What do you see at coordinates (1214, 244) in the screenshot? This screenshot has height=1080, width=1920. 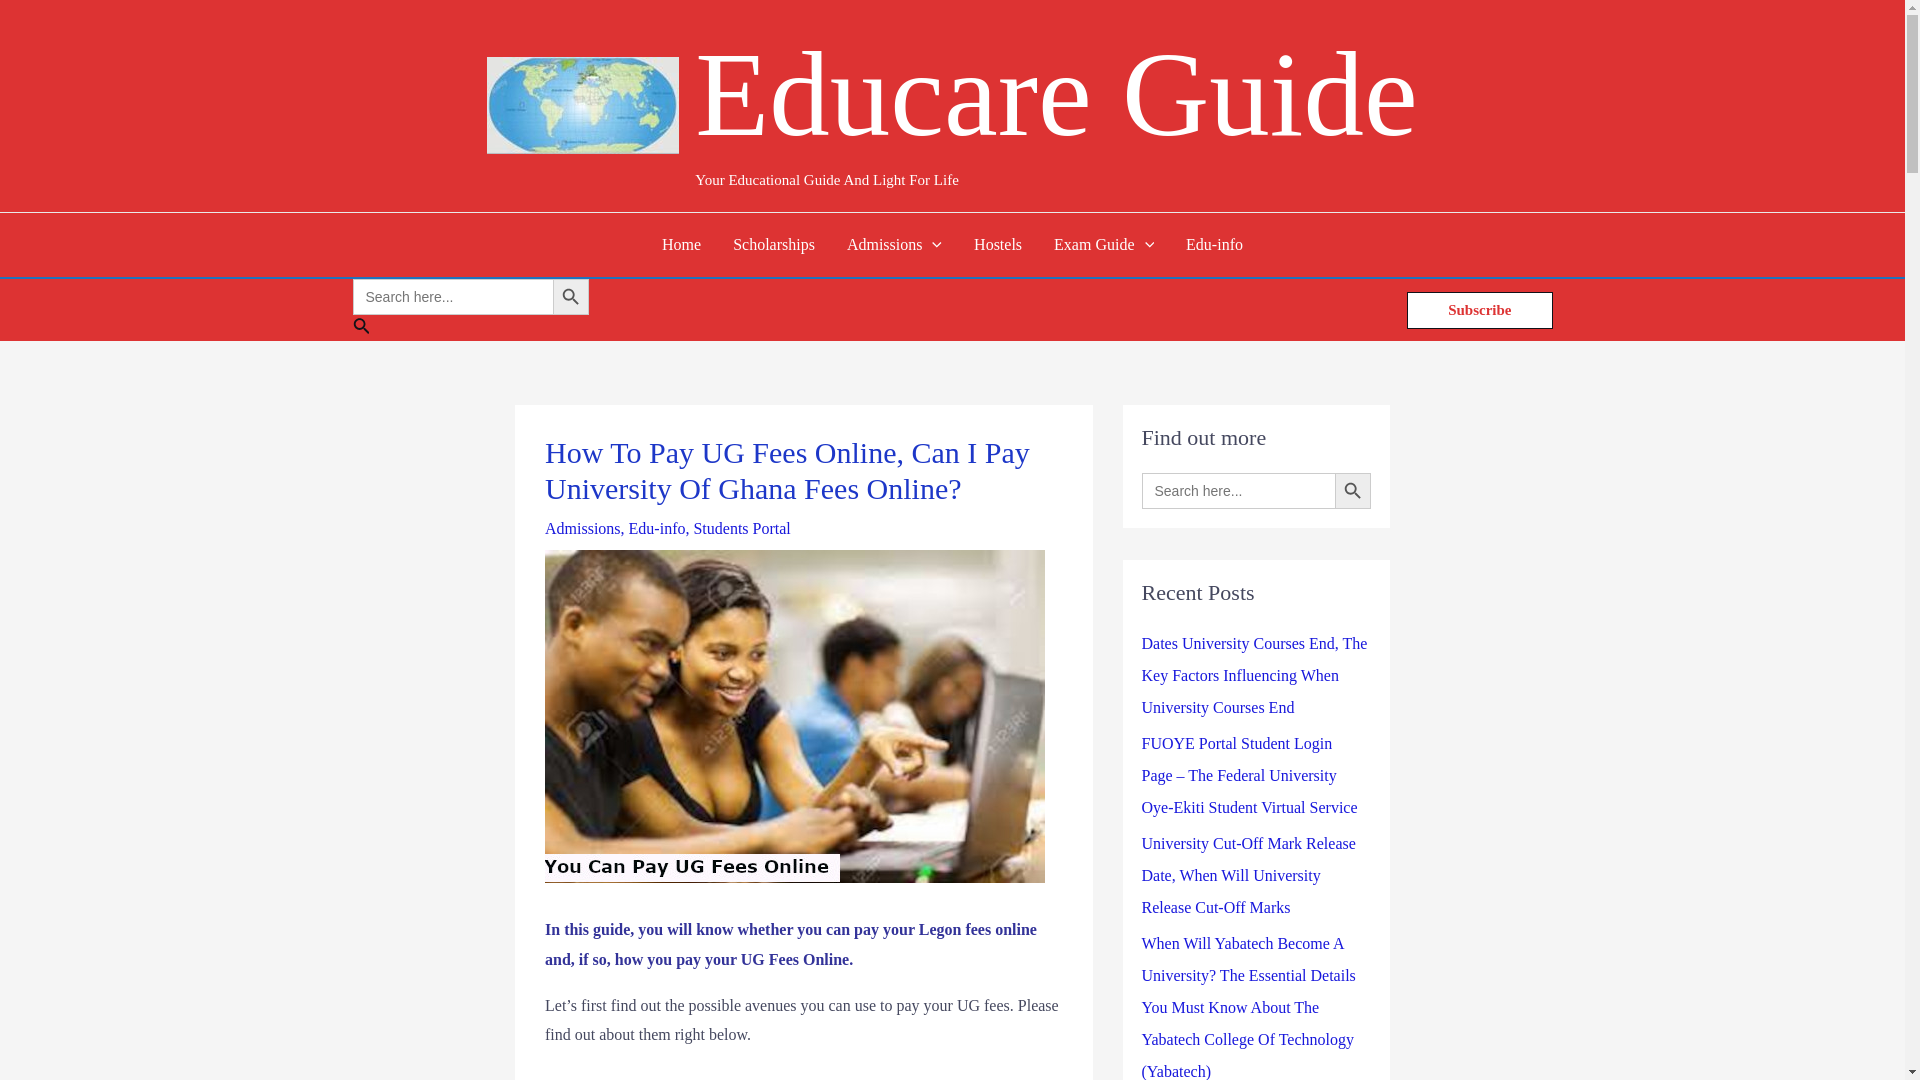 I see `Edu-info` at bounding box center [1214, 244].